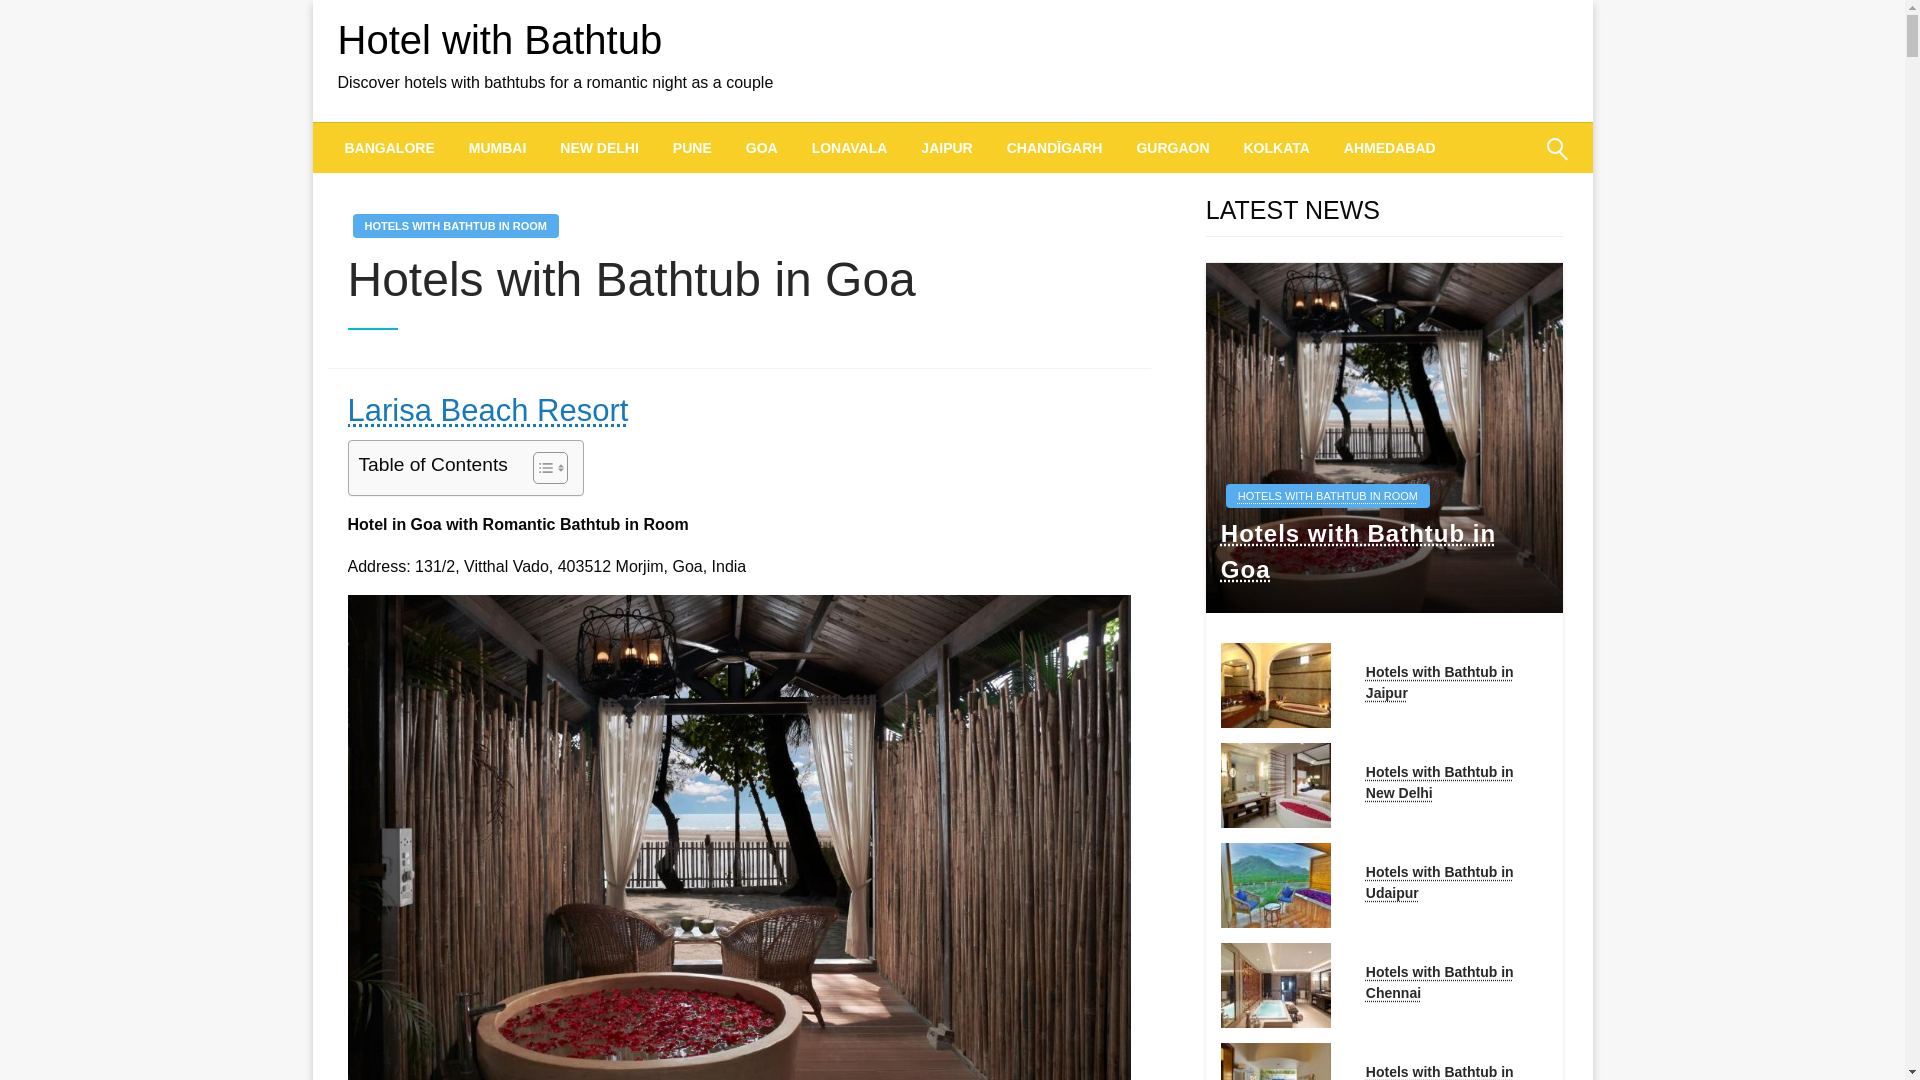 The image size is (1920, 1080). Describe the element at coordinates (1172, 148) in the screenshot. I see `GURGAON` at that location.